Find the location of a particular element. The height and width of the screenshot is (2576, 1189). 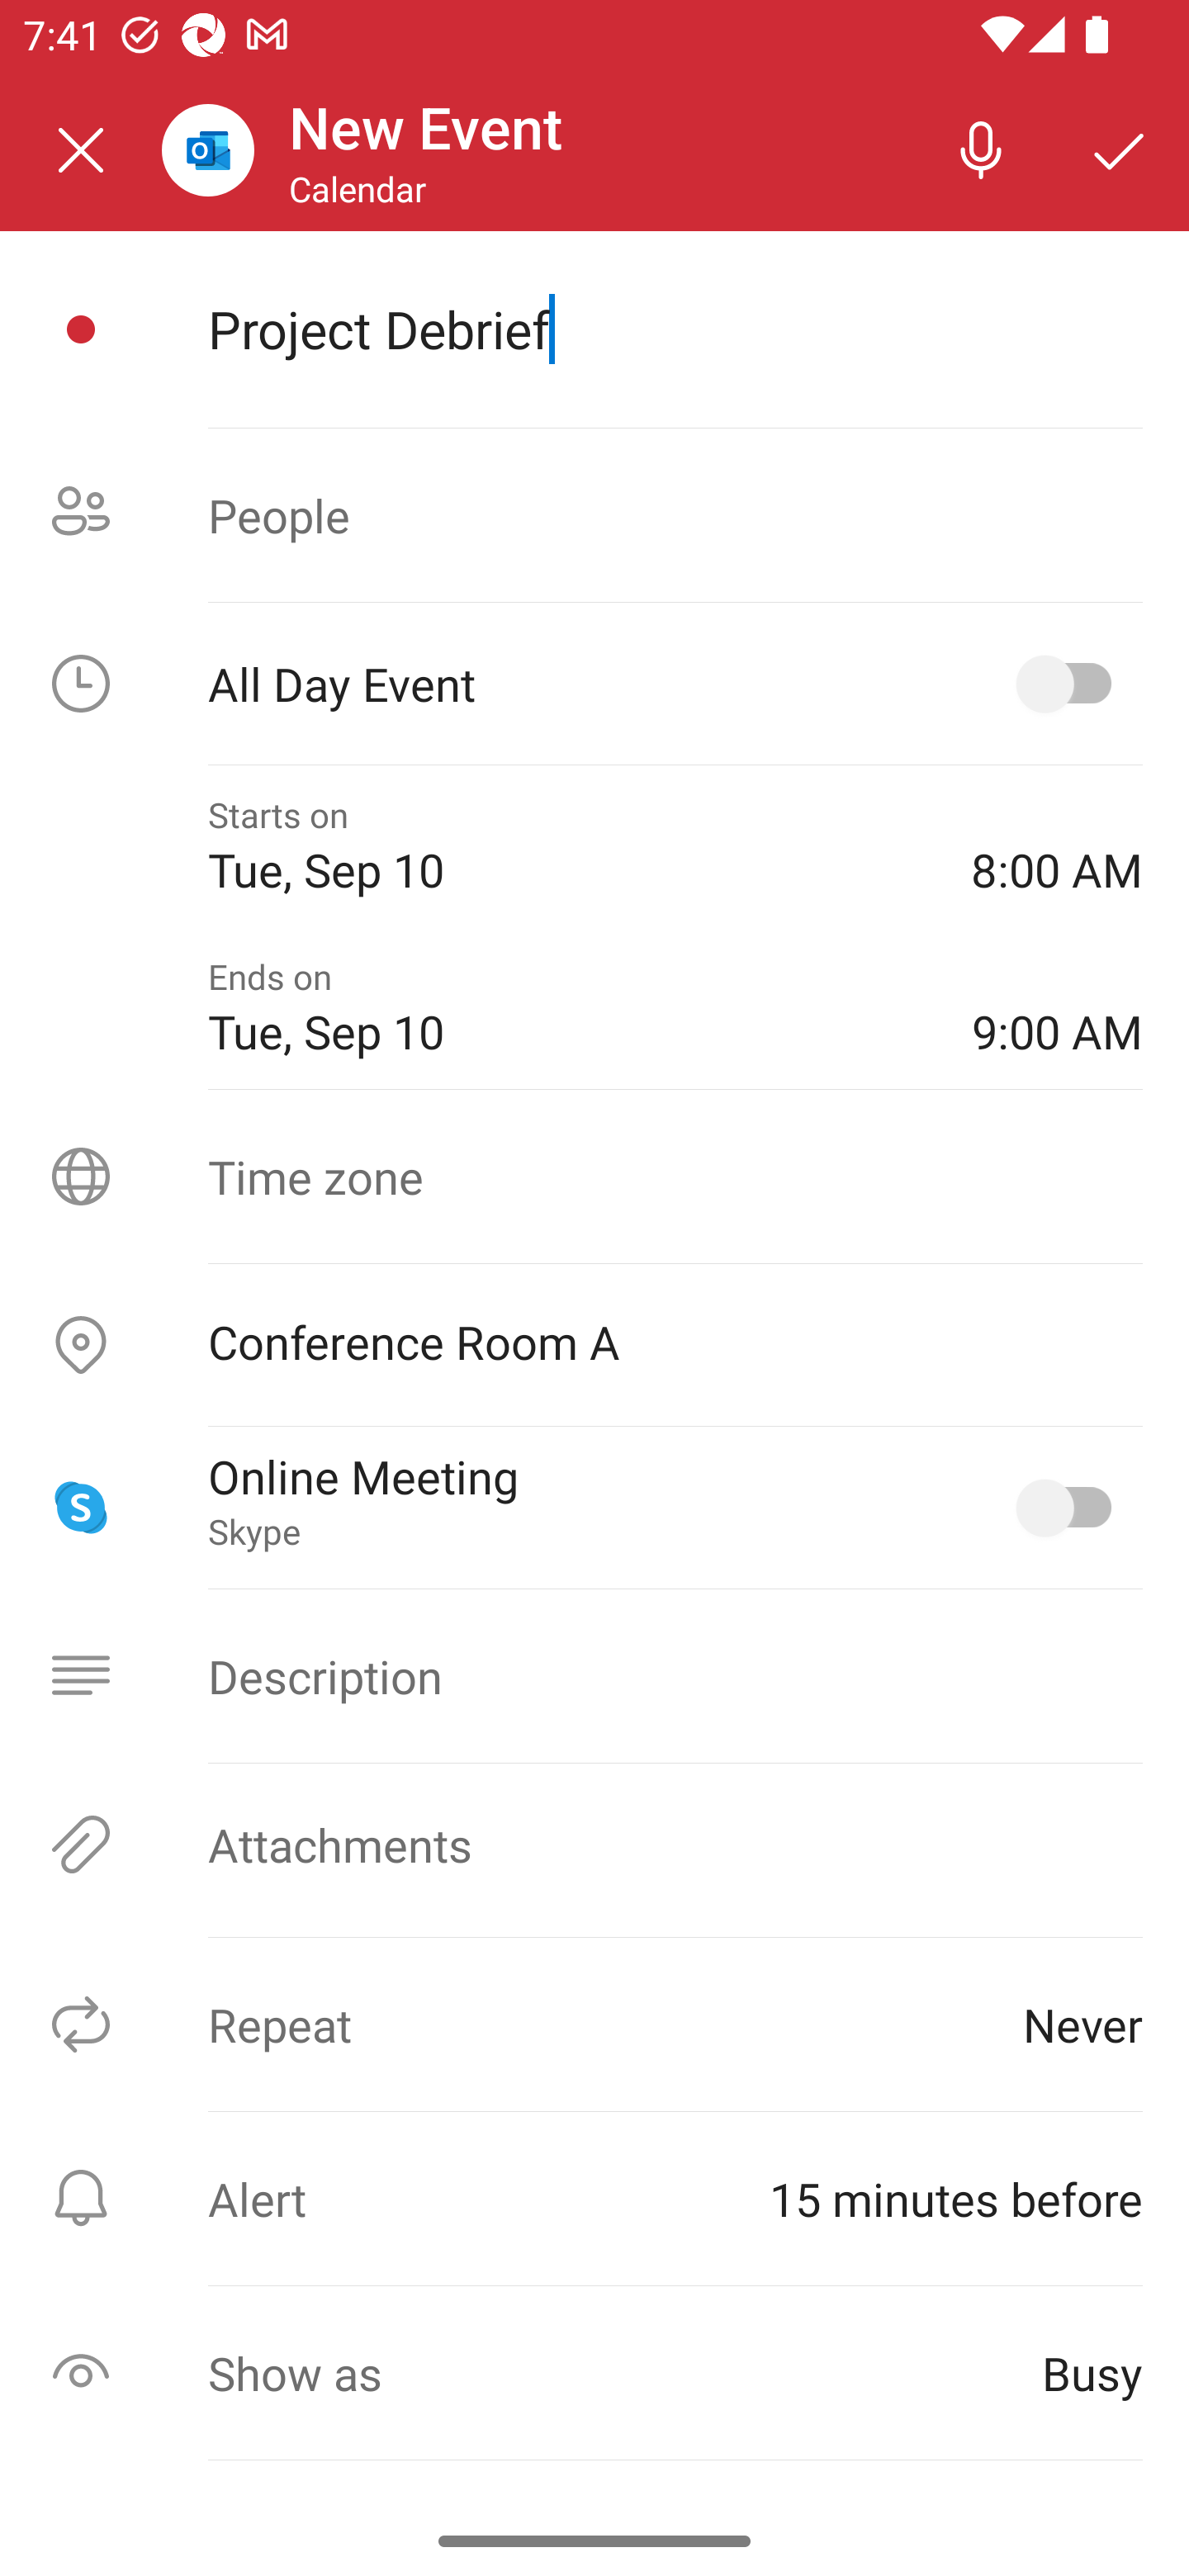

Close is located at coordinates (81, 150).